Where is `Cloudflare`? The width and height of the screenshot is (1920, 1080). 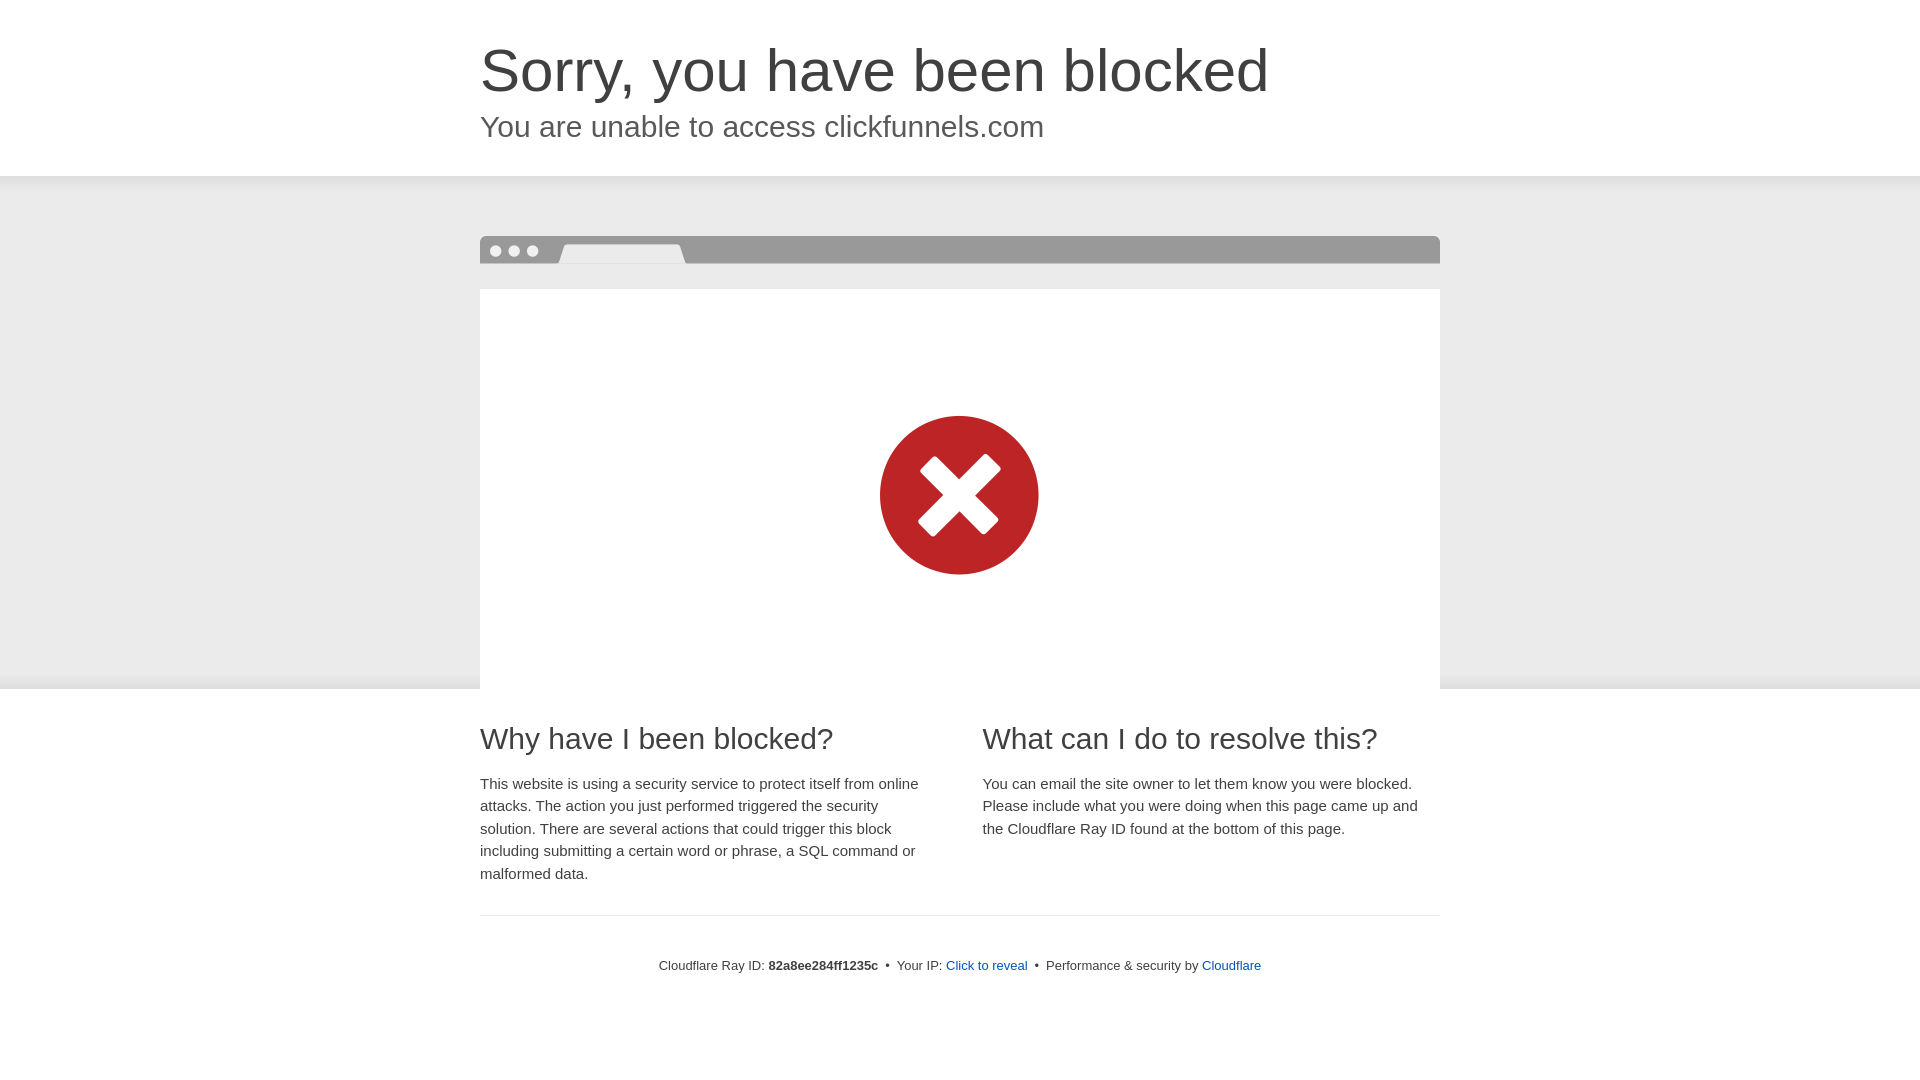 Cloudflare is located at coordinates (1232, 966).